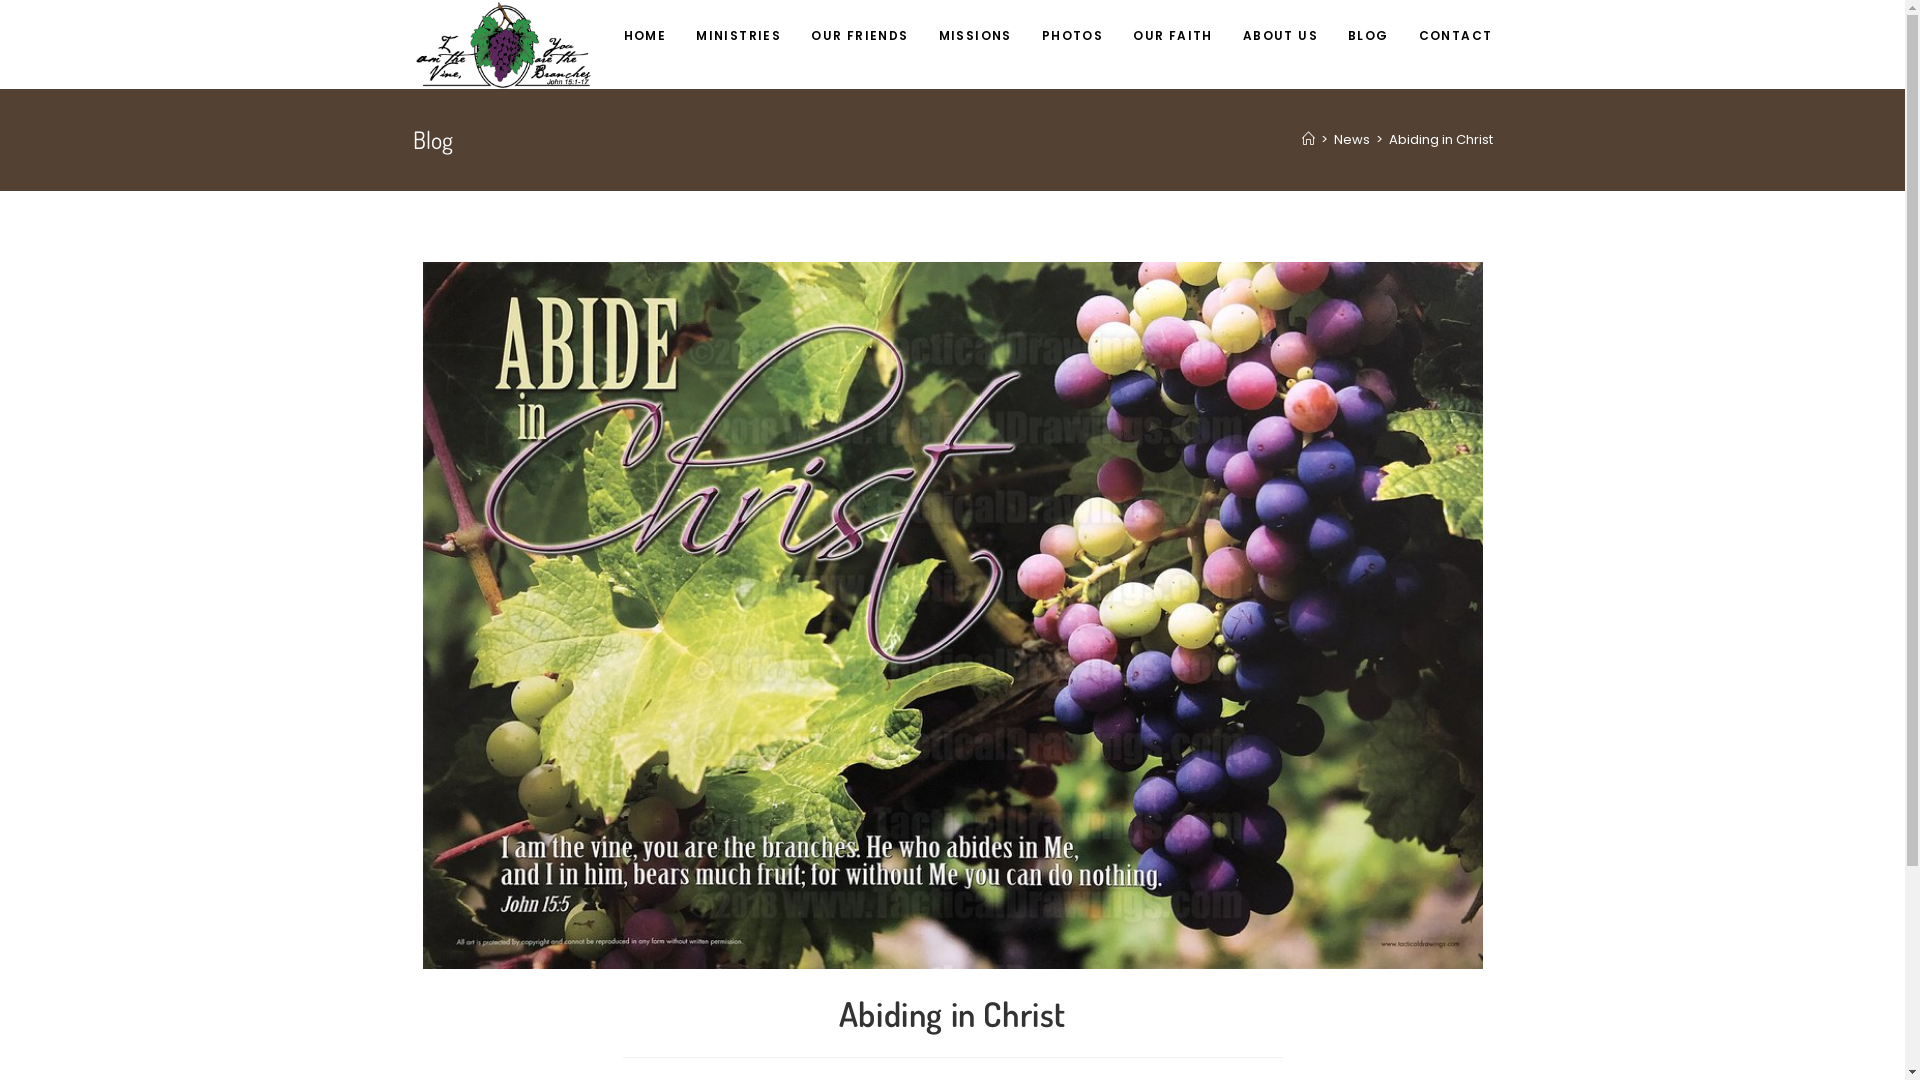 The image size is (1920, 1080). I want to click on News, so click(1352, 140).